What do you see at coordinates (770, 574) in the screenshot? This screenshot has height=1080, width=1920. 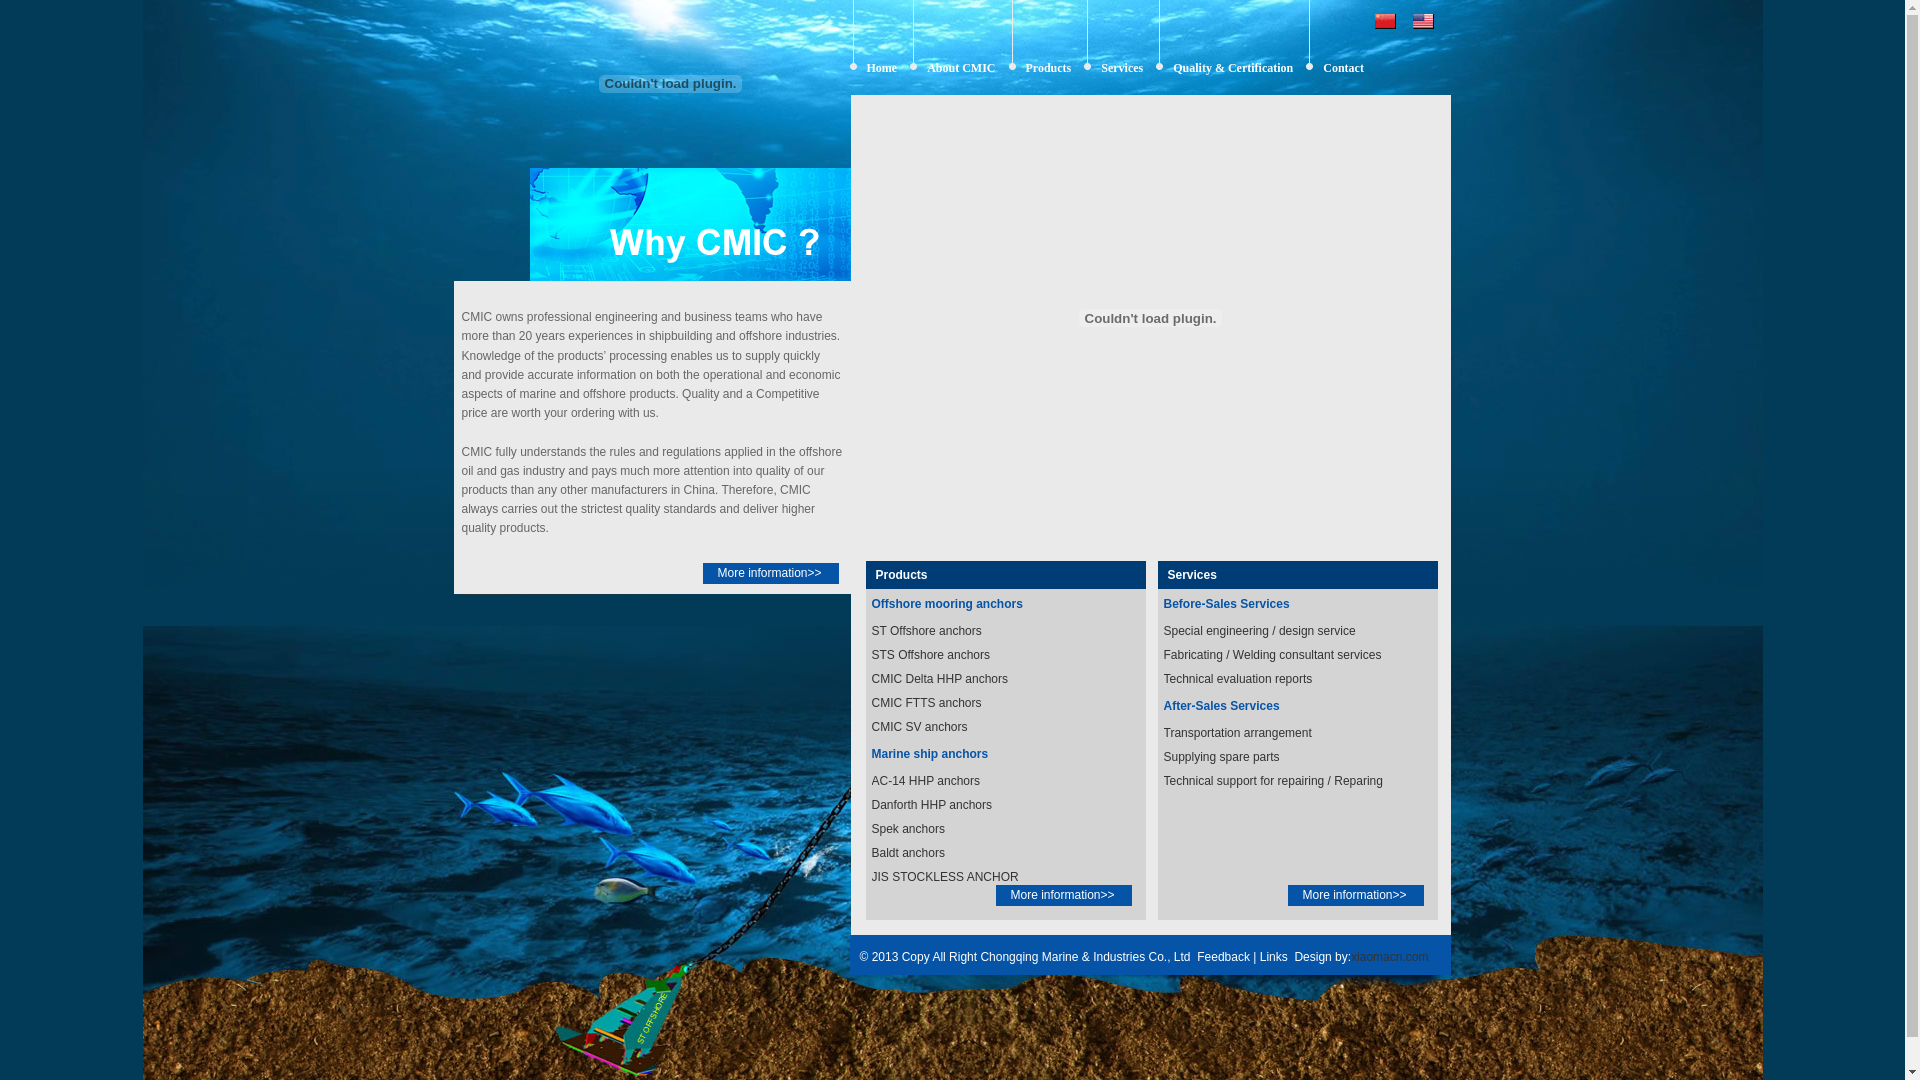 I see `More information>>` at bounding box center [770, 574].